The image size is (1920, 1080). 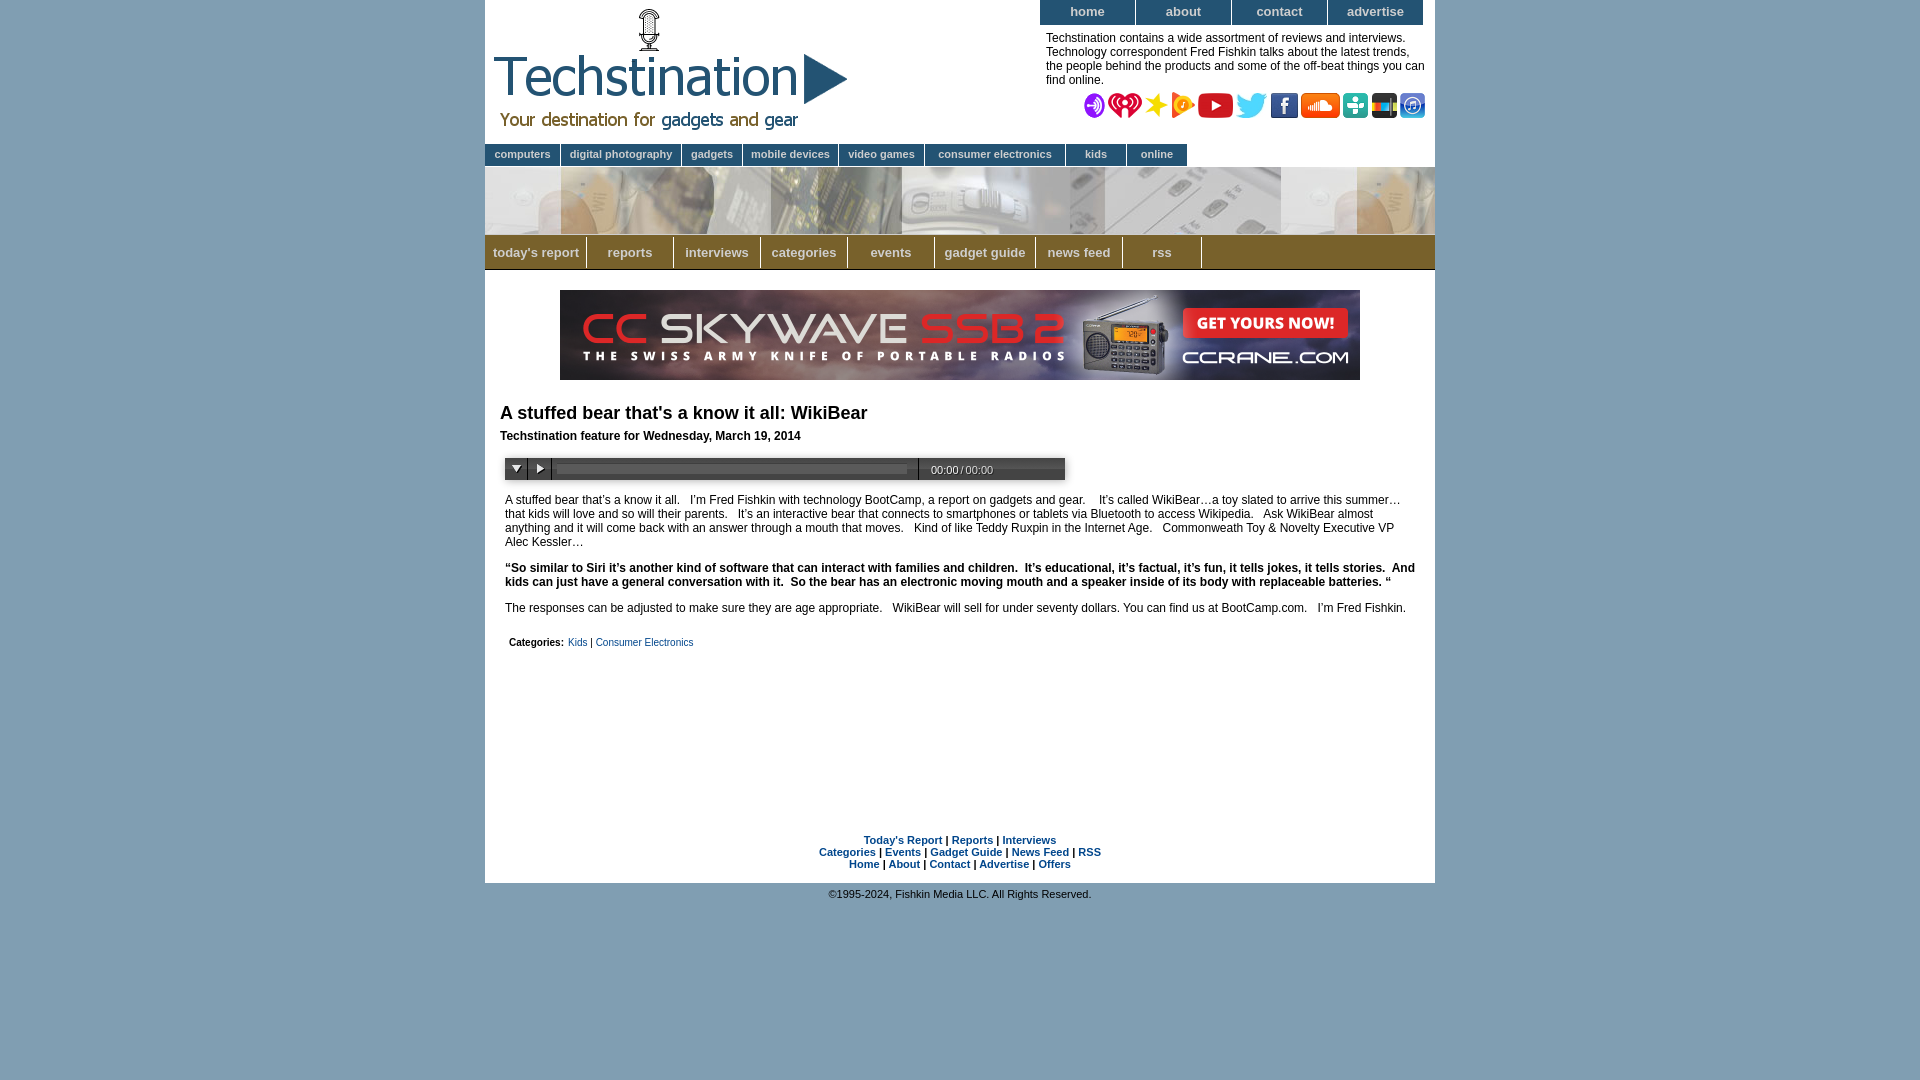 I want to click on Visit Techstination on Stitcher, so click(x=1384, y=104).